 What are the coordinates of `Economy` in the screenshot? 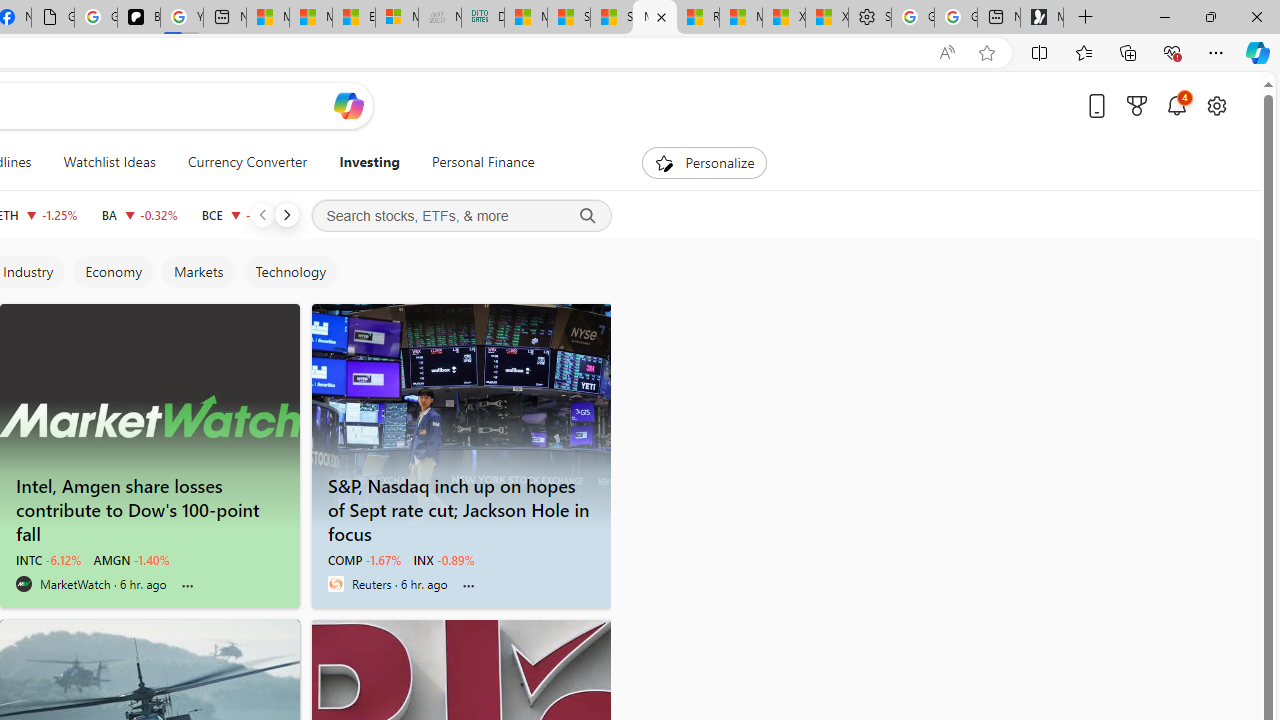 It's located at (112, 272).